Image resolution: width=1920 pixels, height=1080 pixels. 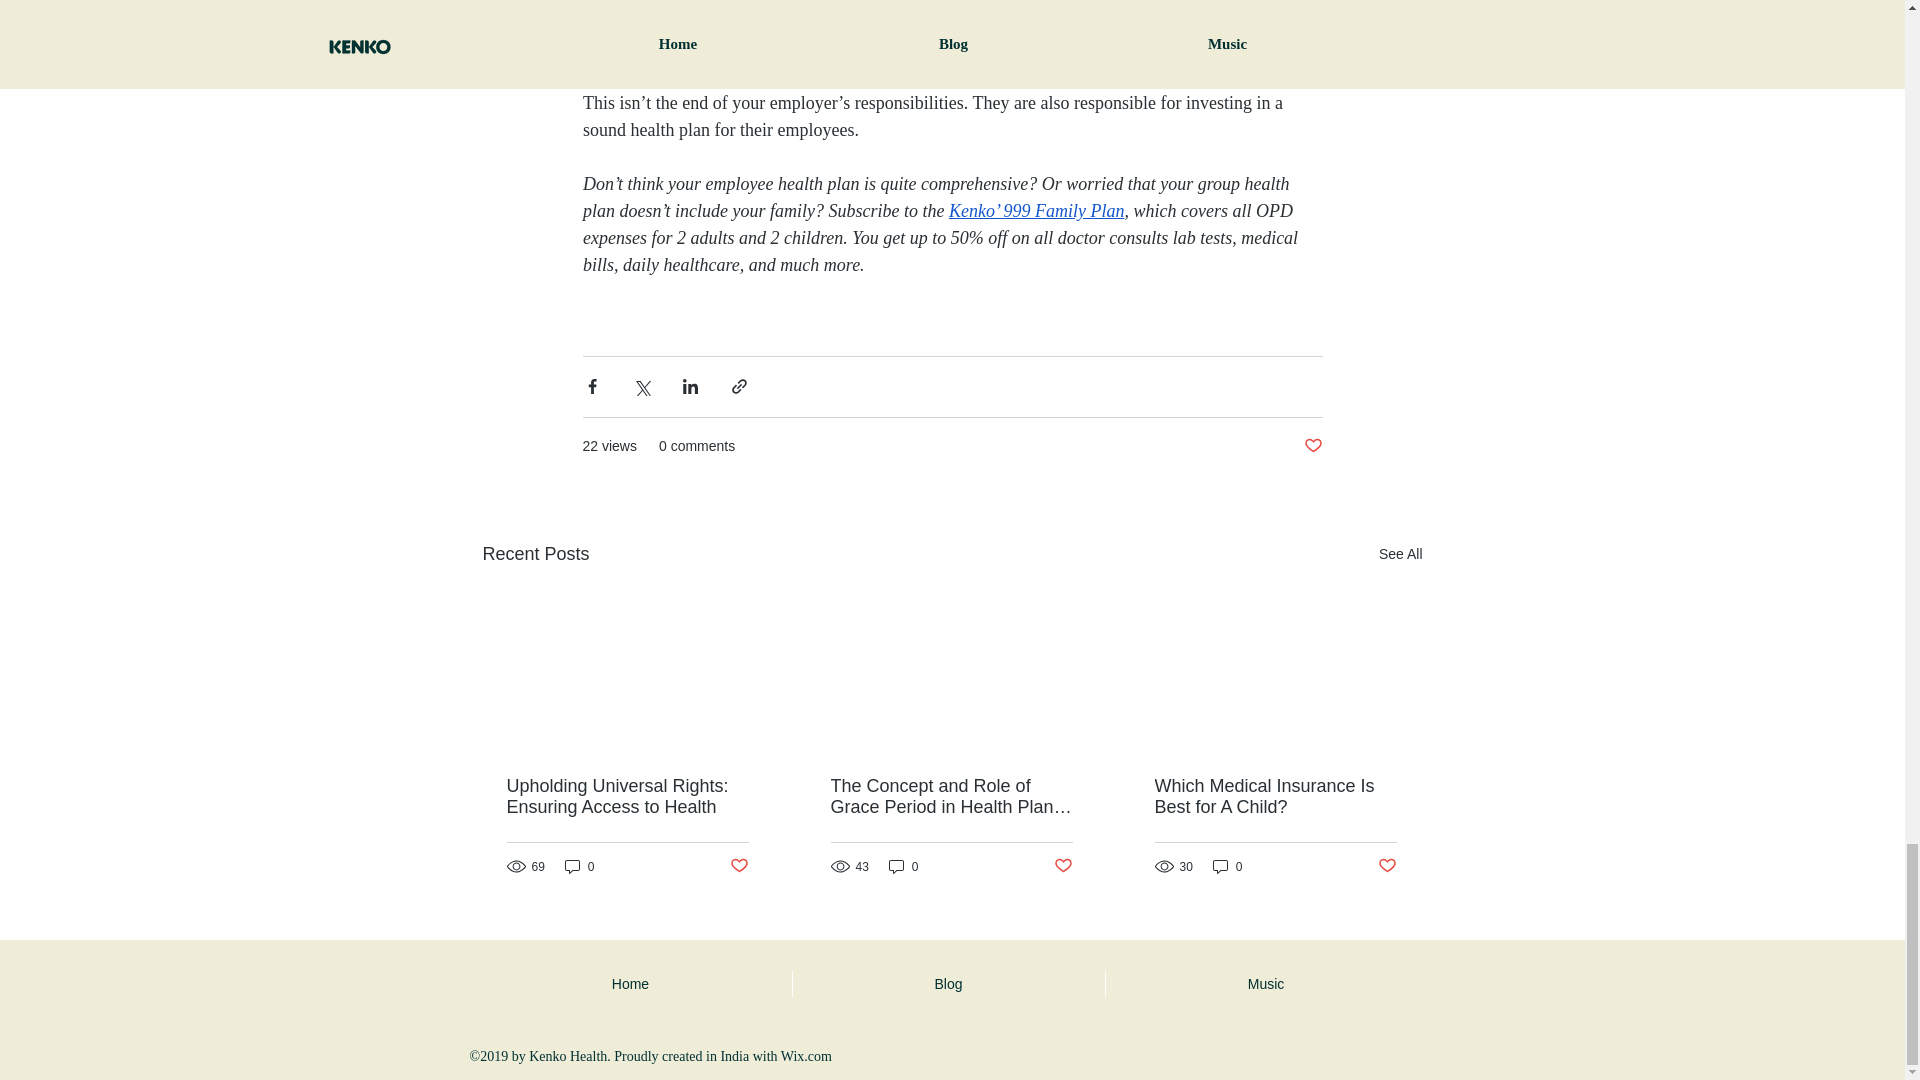 I want to click on Home, so click(x=630, y=983).